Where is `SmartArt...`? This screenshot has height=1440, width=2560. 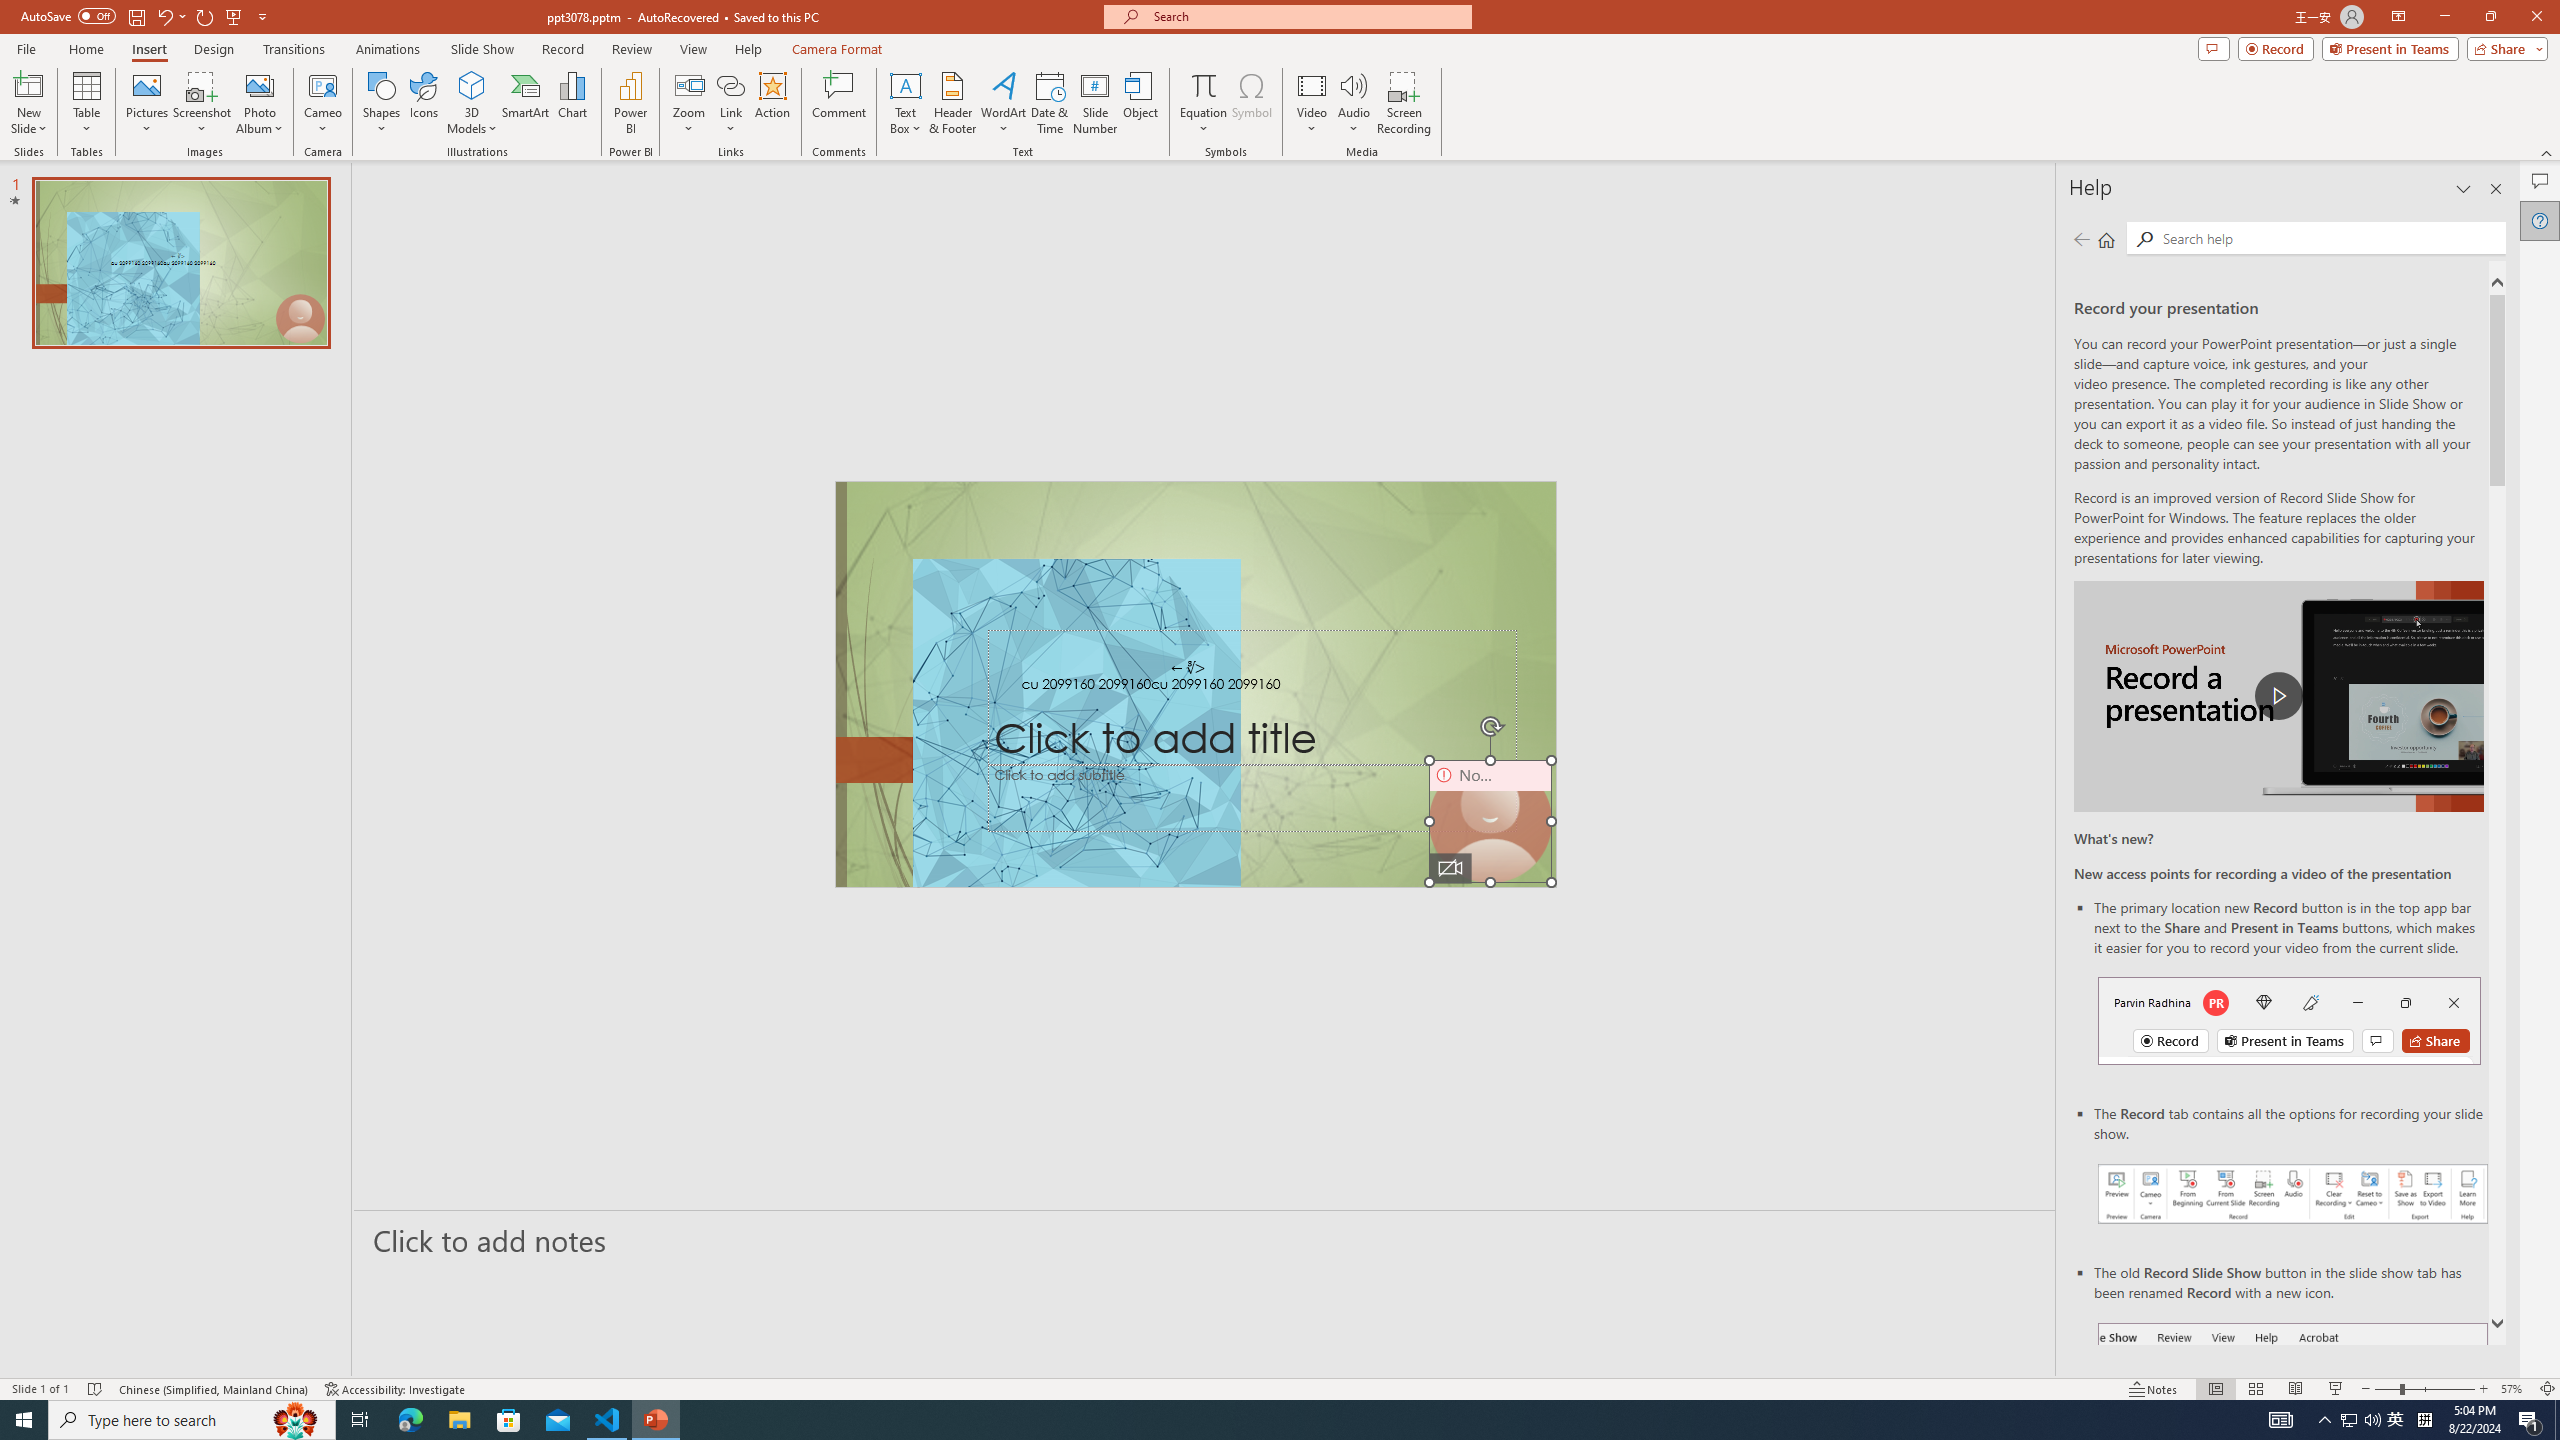 SmartArt... is located at coordinates (526, 103).